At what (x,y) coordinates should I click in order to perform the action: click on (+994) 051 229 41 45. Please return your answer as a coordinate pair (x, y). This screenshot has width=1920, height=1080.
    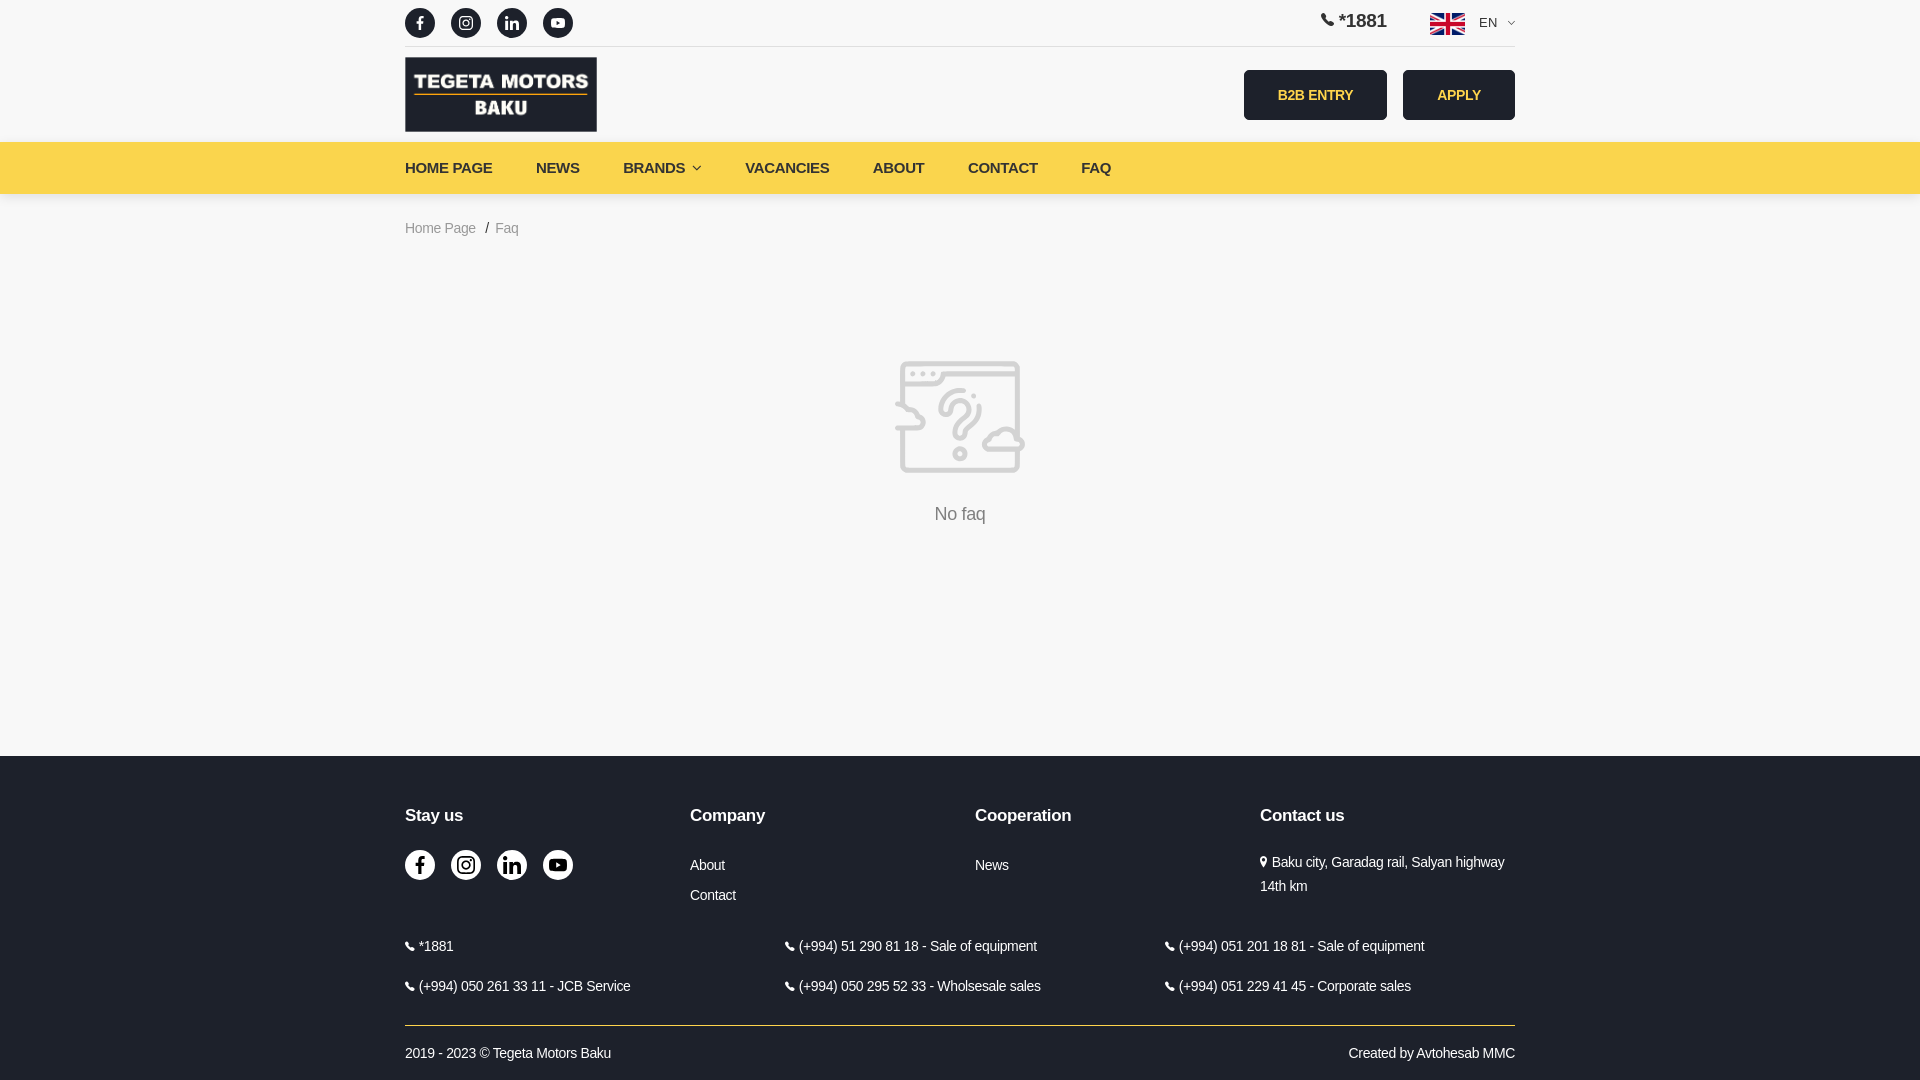
    Looking at the image, I should click on (1242, 986).